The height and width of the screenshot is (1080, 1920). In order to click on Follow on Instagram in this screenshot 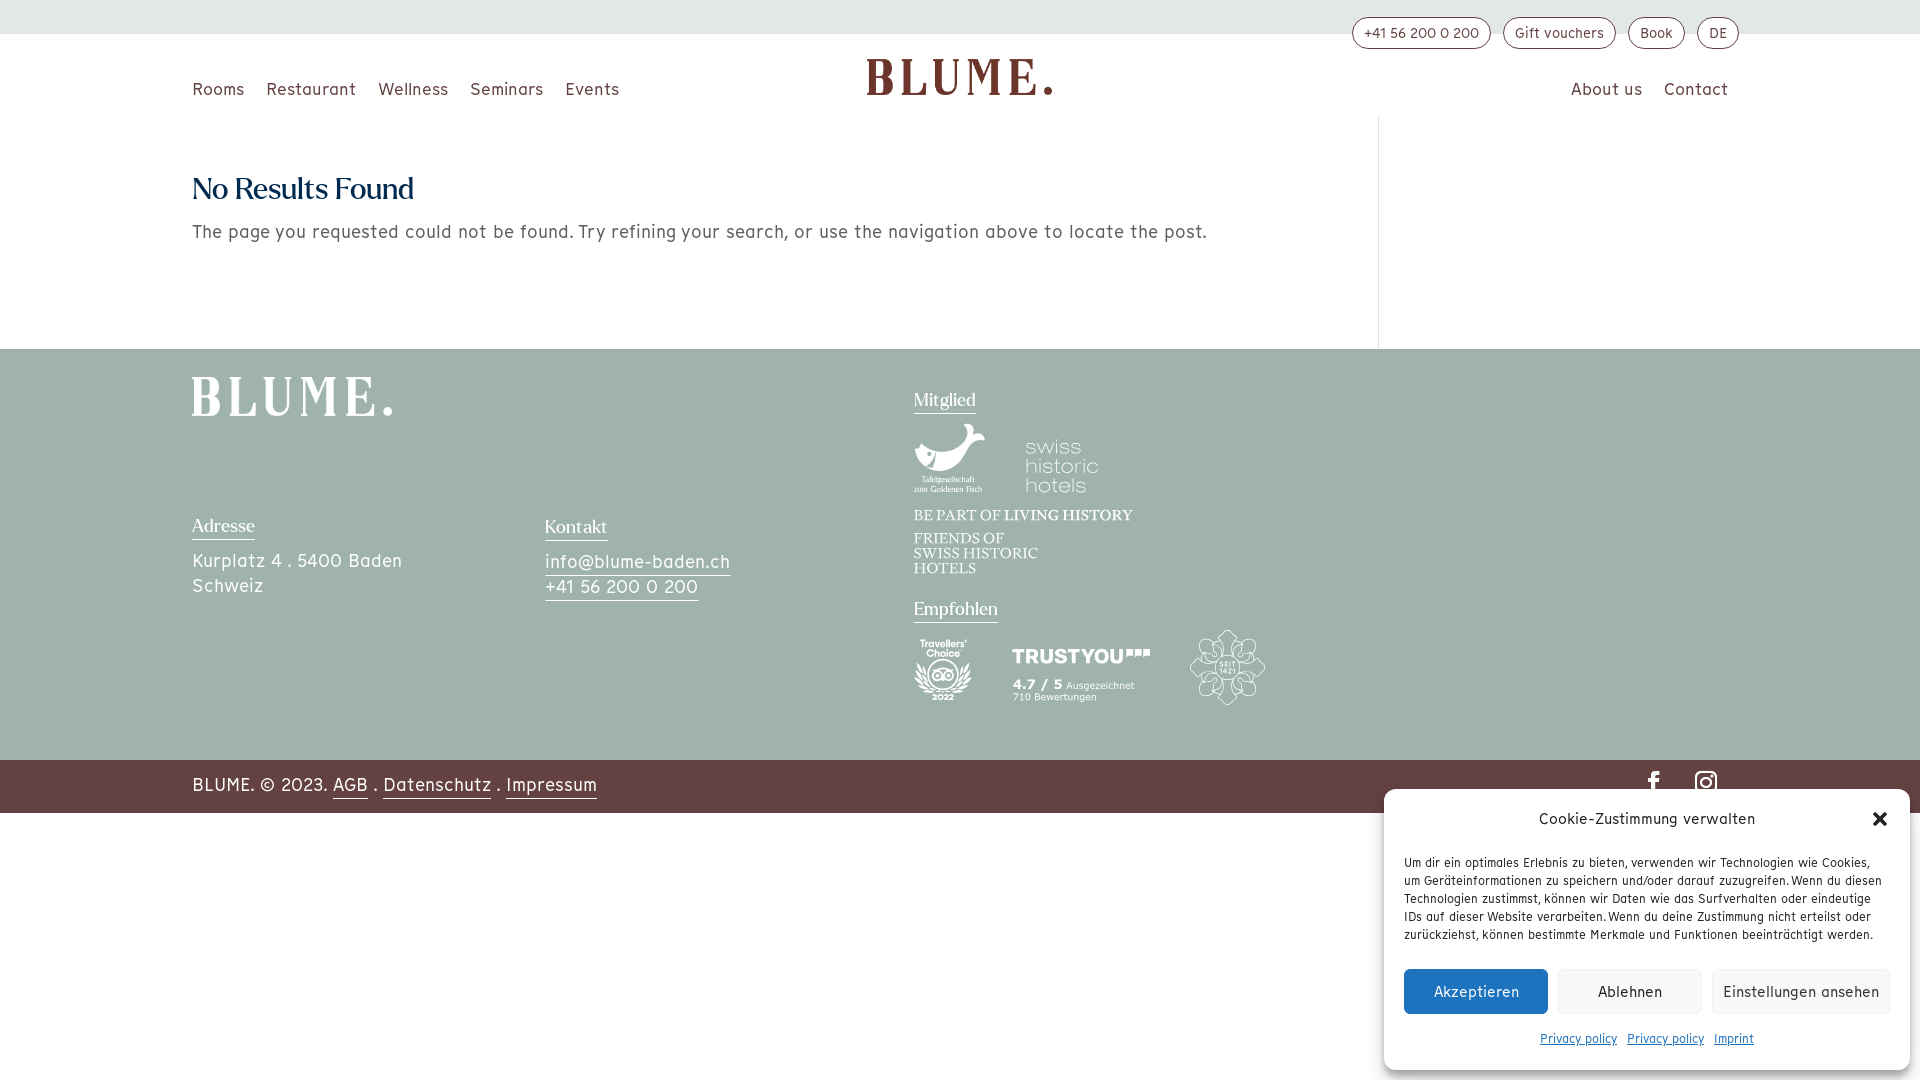, I will do `click(1706, 782)`.